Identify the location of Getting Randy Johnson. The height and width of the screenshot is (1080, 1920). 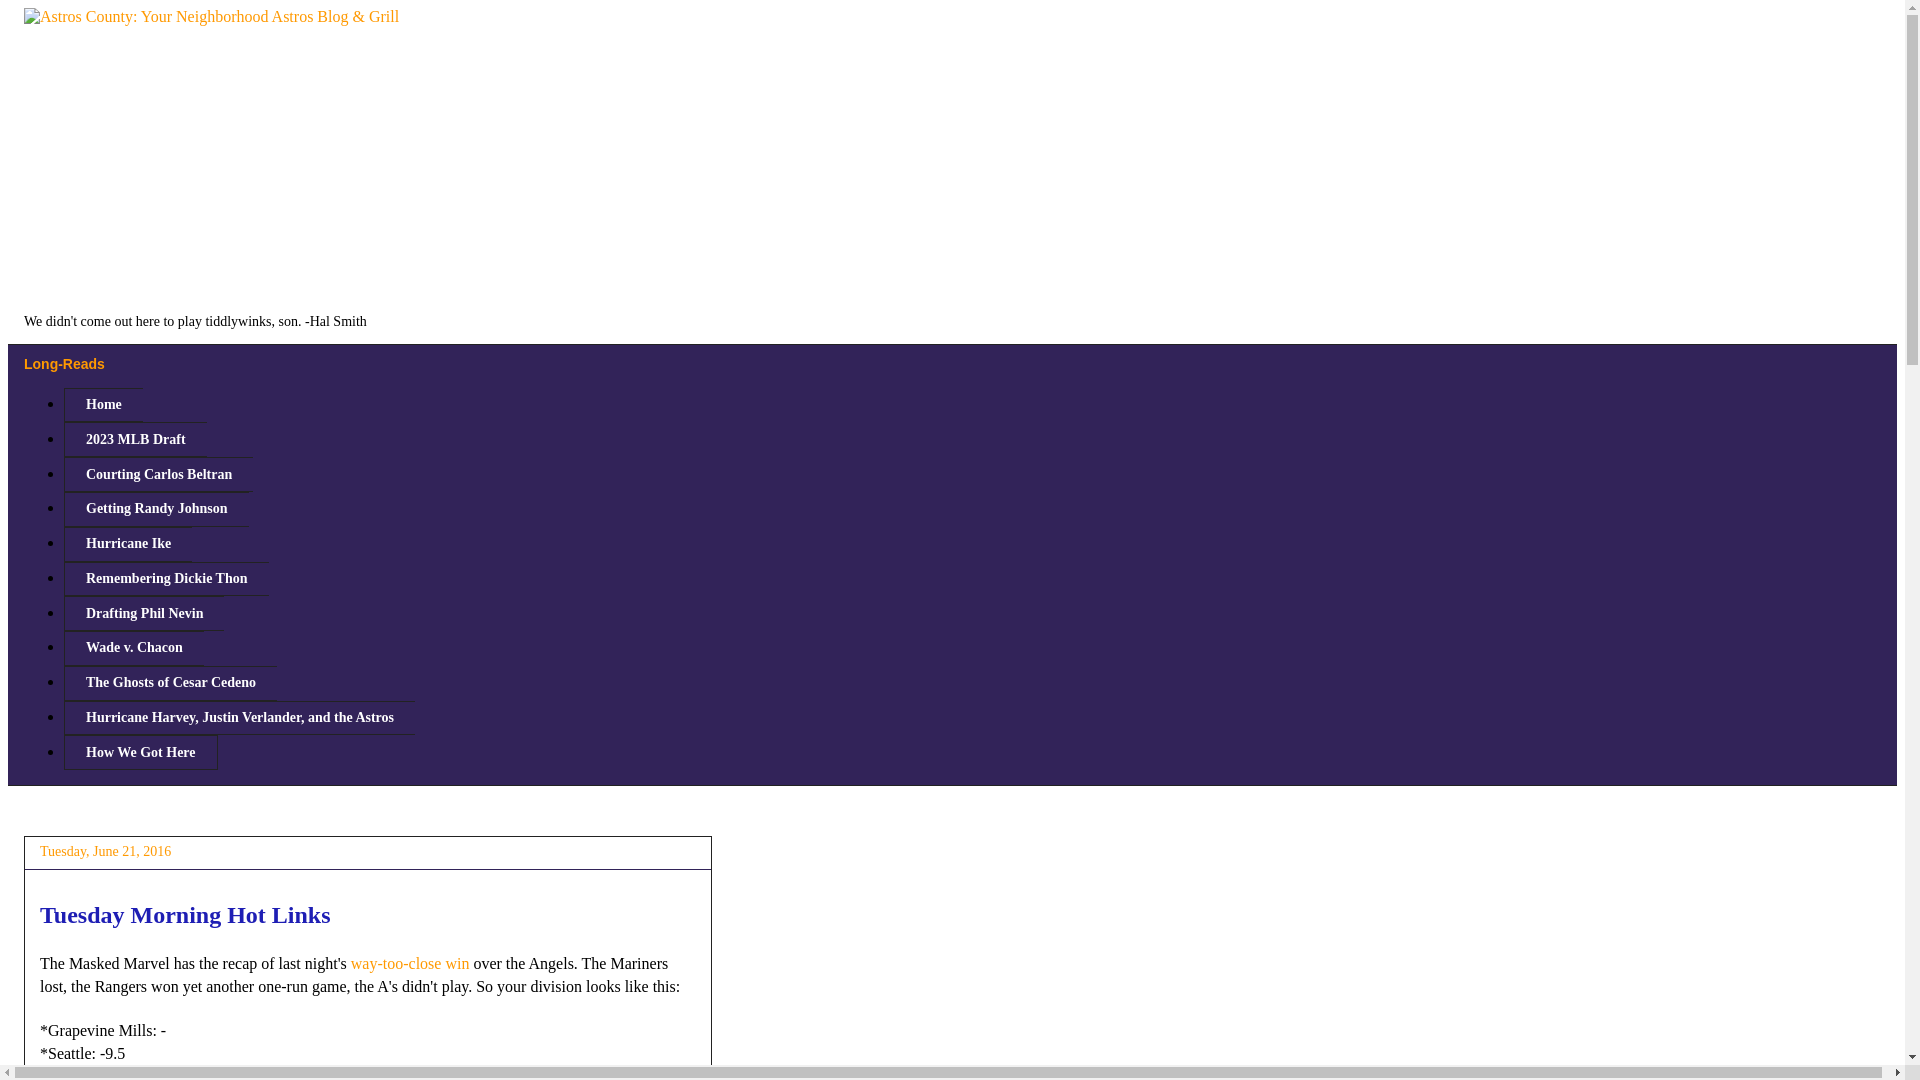
(156, 510).